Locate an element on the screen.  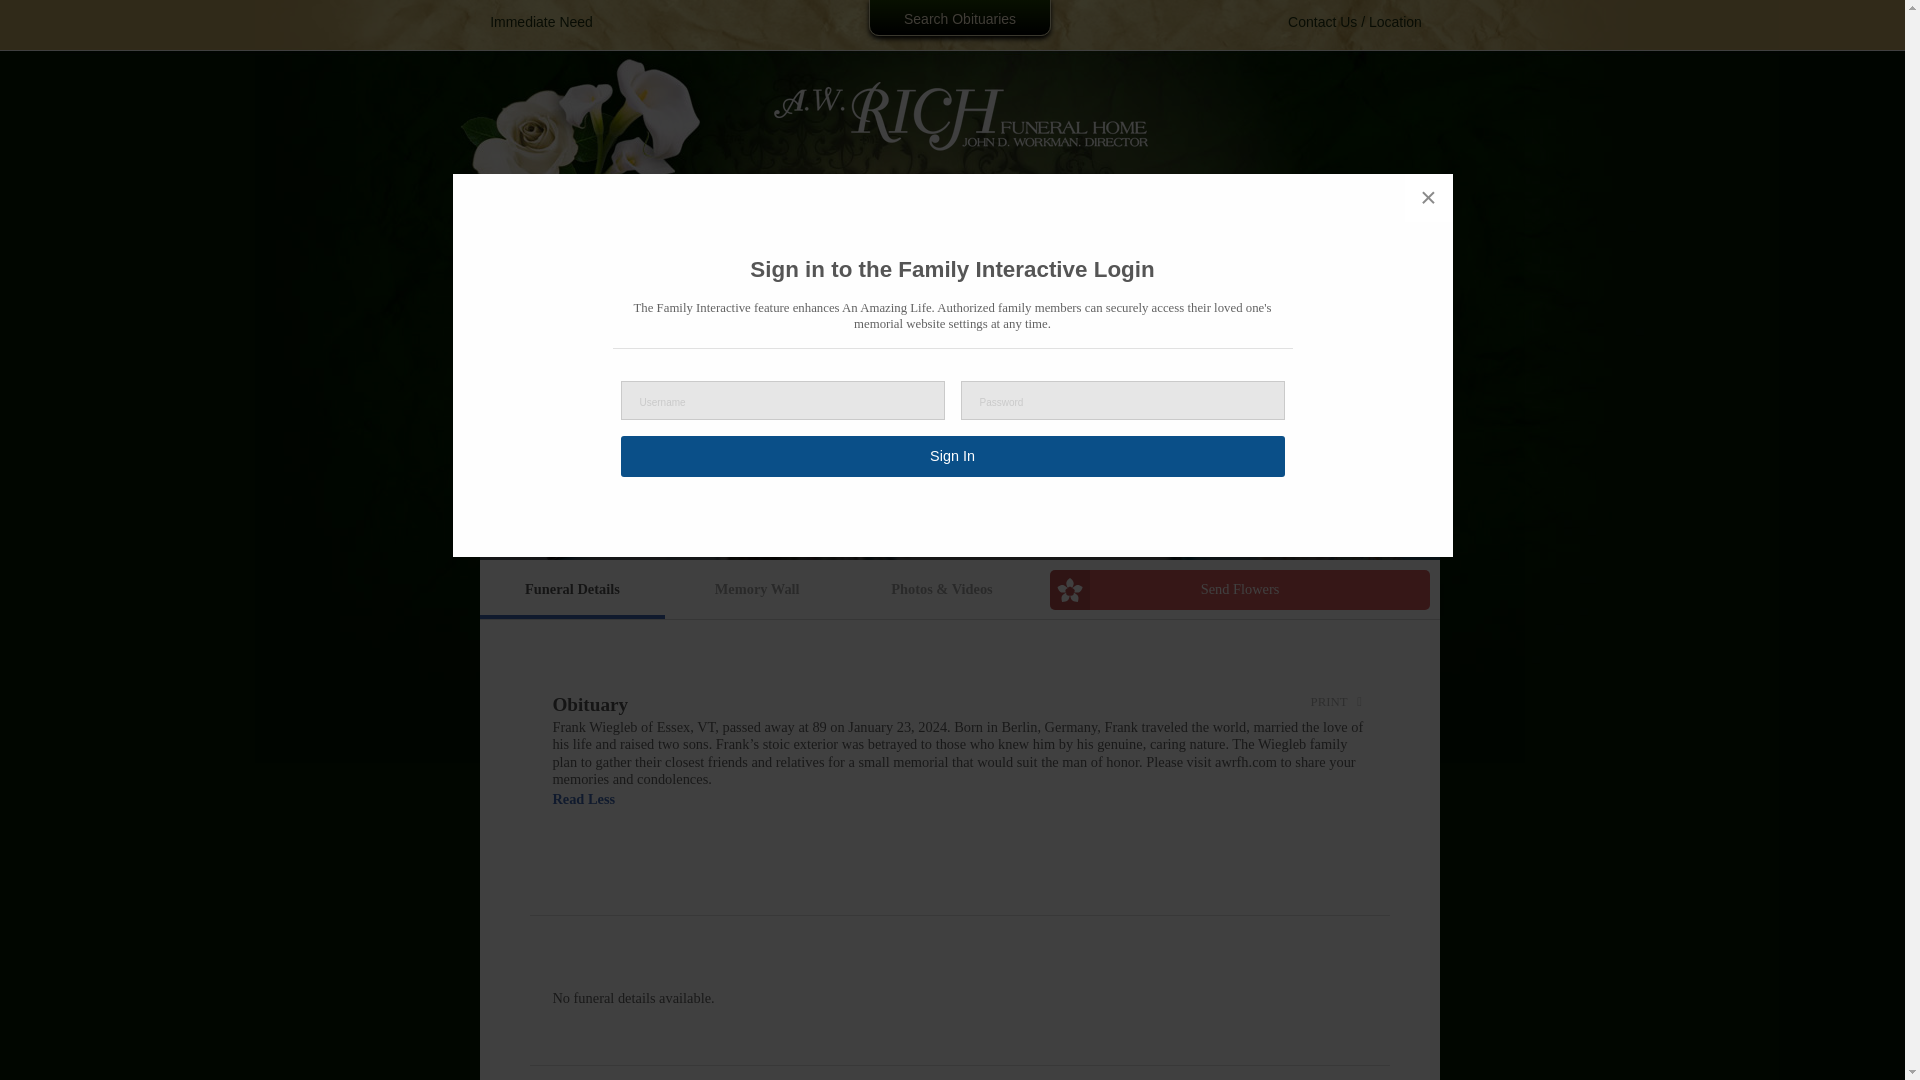
About Us is located at coordinates (764, 202).